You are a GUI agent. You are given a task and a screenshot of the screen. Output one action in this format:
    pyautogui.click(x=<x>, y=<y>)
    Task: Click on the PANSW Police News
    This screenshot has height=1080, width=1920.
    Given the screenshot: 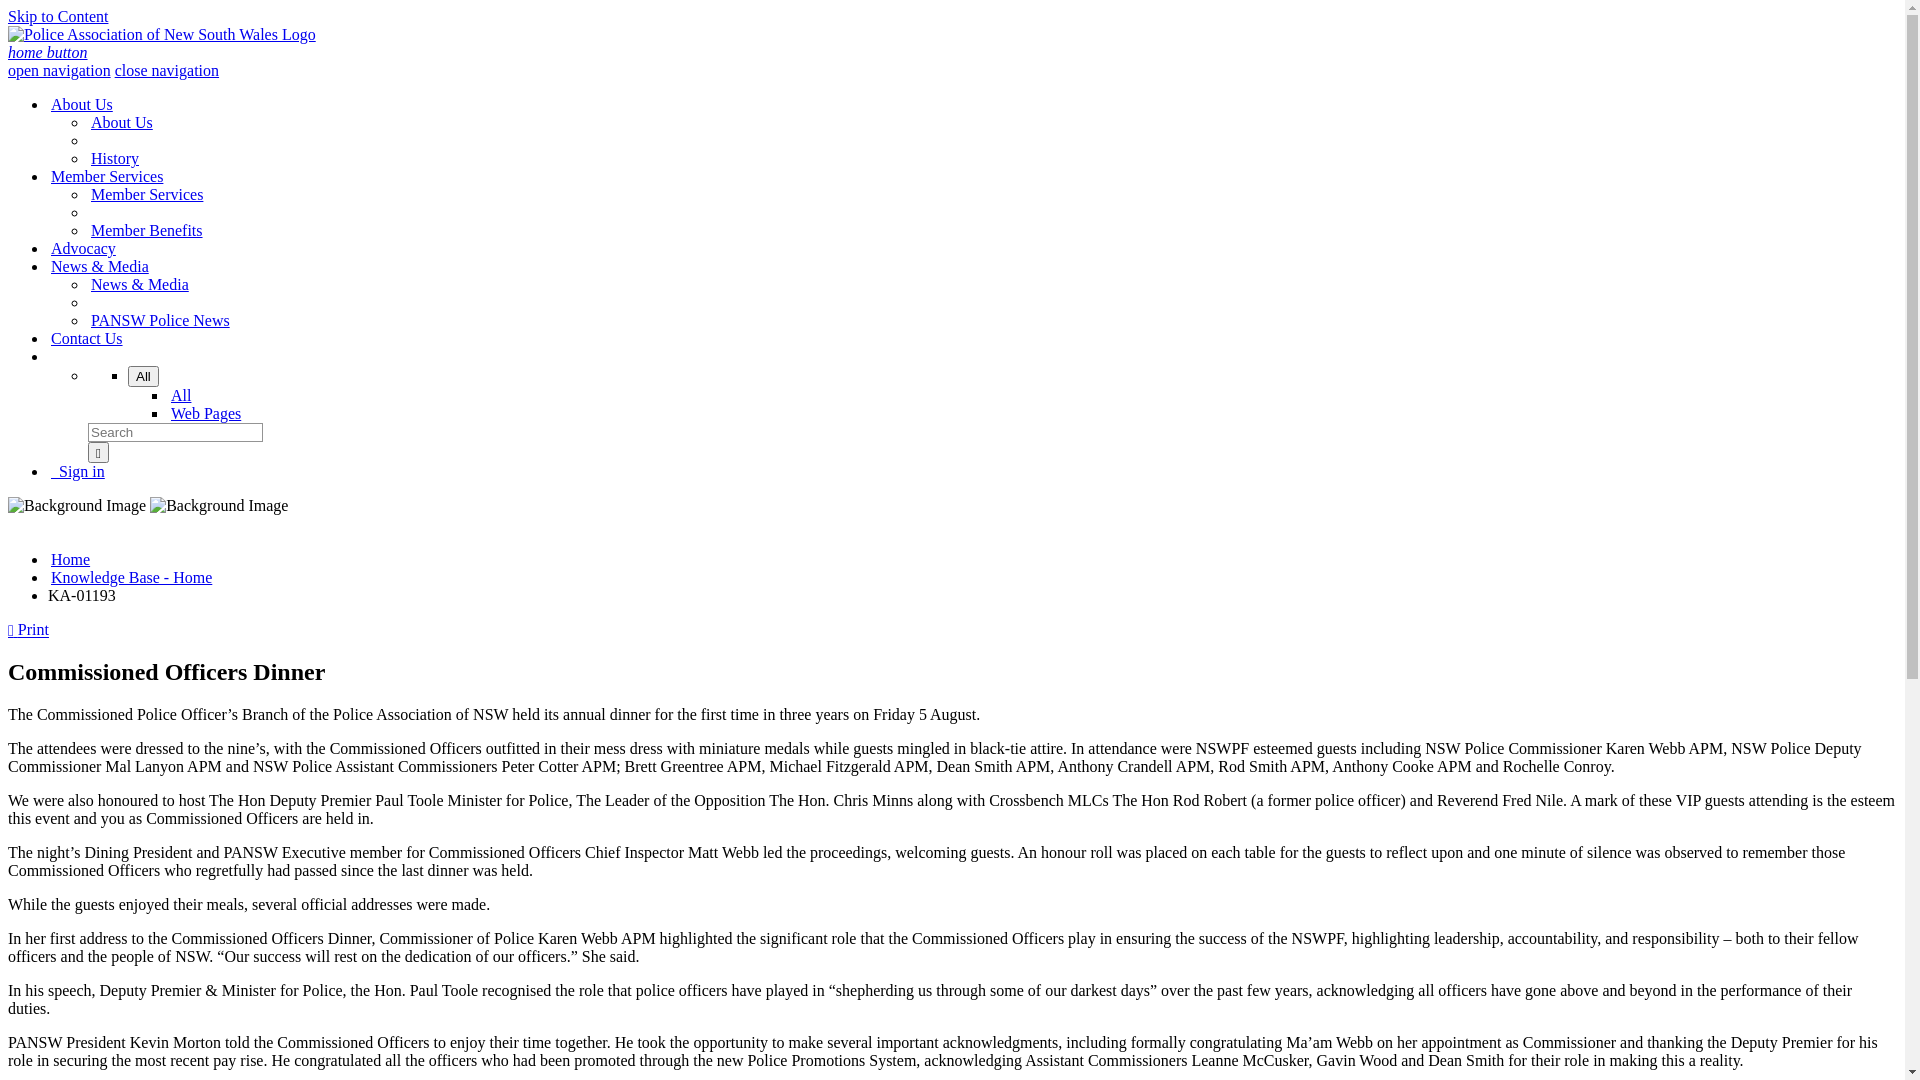 What is the action you would take?
    pyautogui.click(x=160, y=320)
    